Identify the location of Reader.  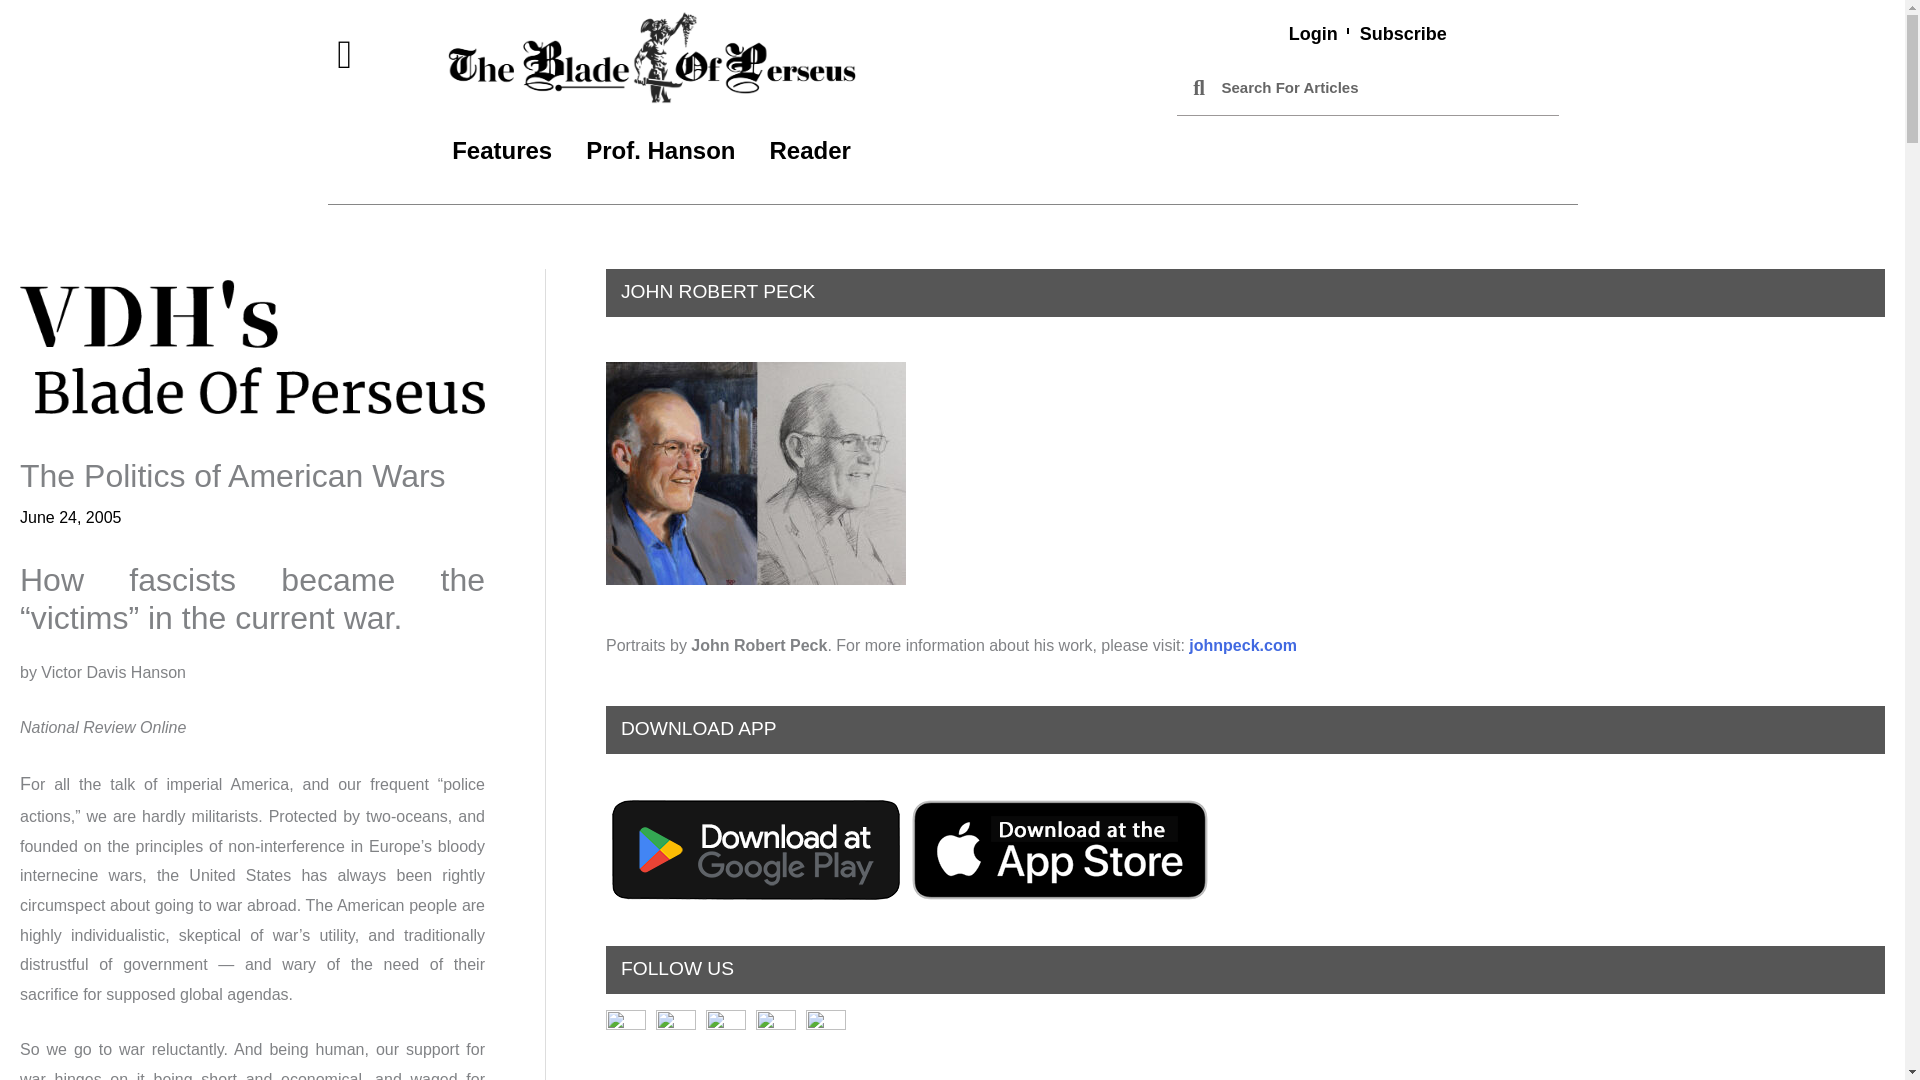
(810, 150).